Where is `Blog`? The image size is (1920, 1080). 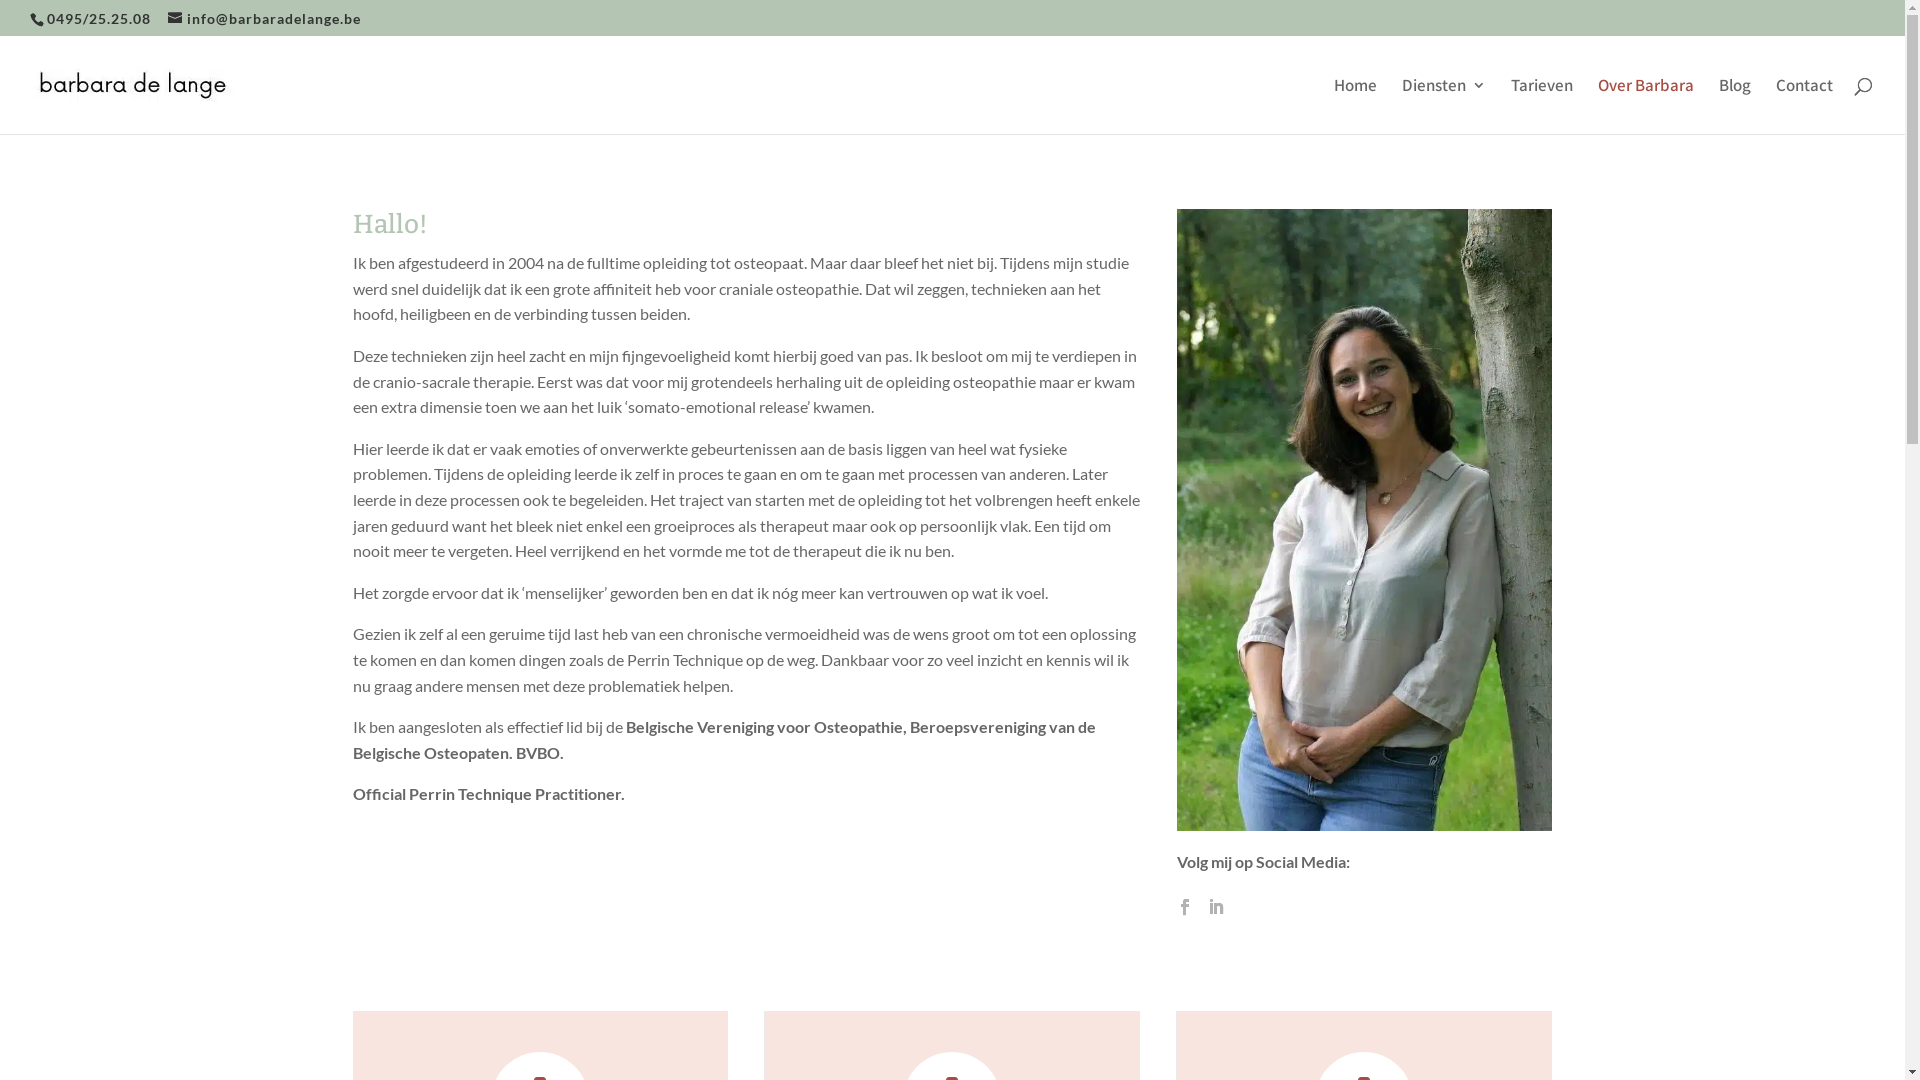 Blog is located at coordinates (1735, 106).